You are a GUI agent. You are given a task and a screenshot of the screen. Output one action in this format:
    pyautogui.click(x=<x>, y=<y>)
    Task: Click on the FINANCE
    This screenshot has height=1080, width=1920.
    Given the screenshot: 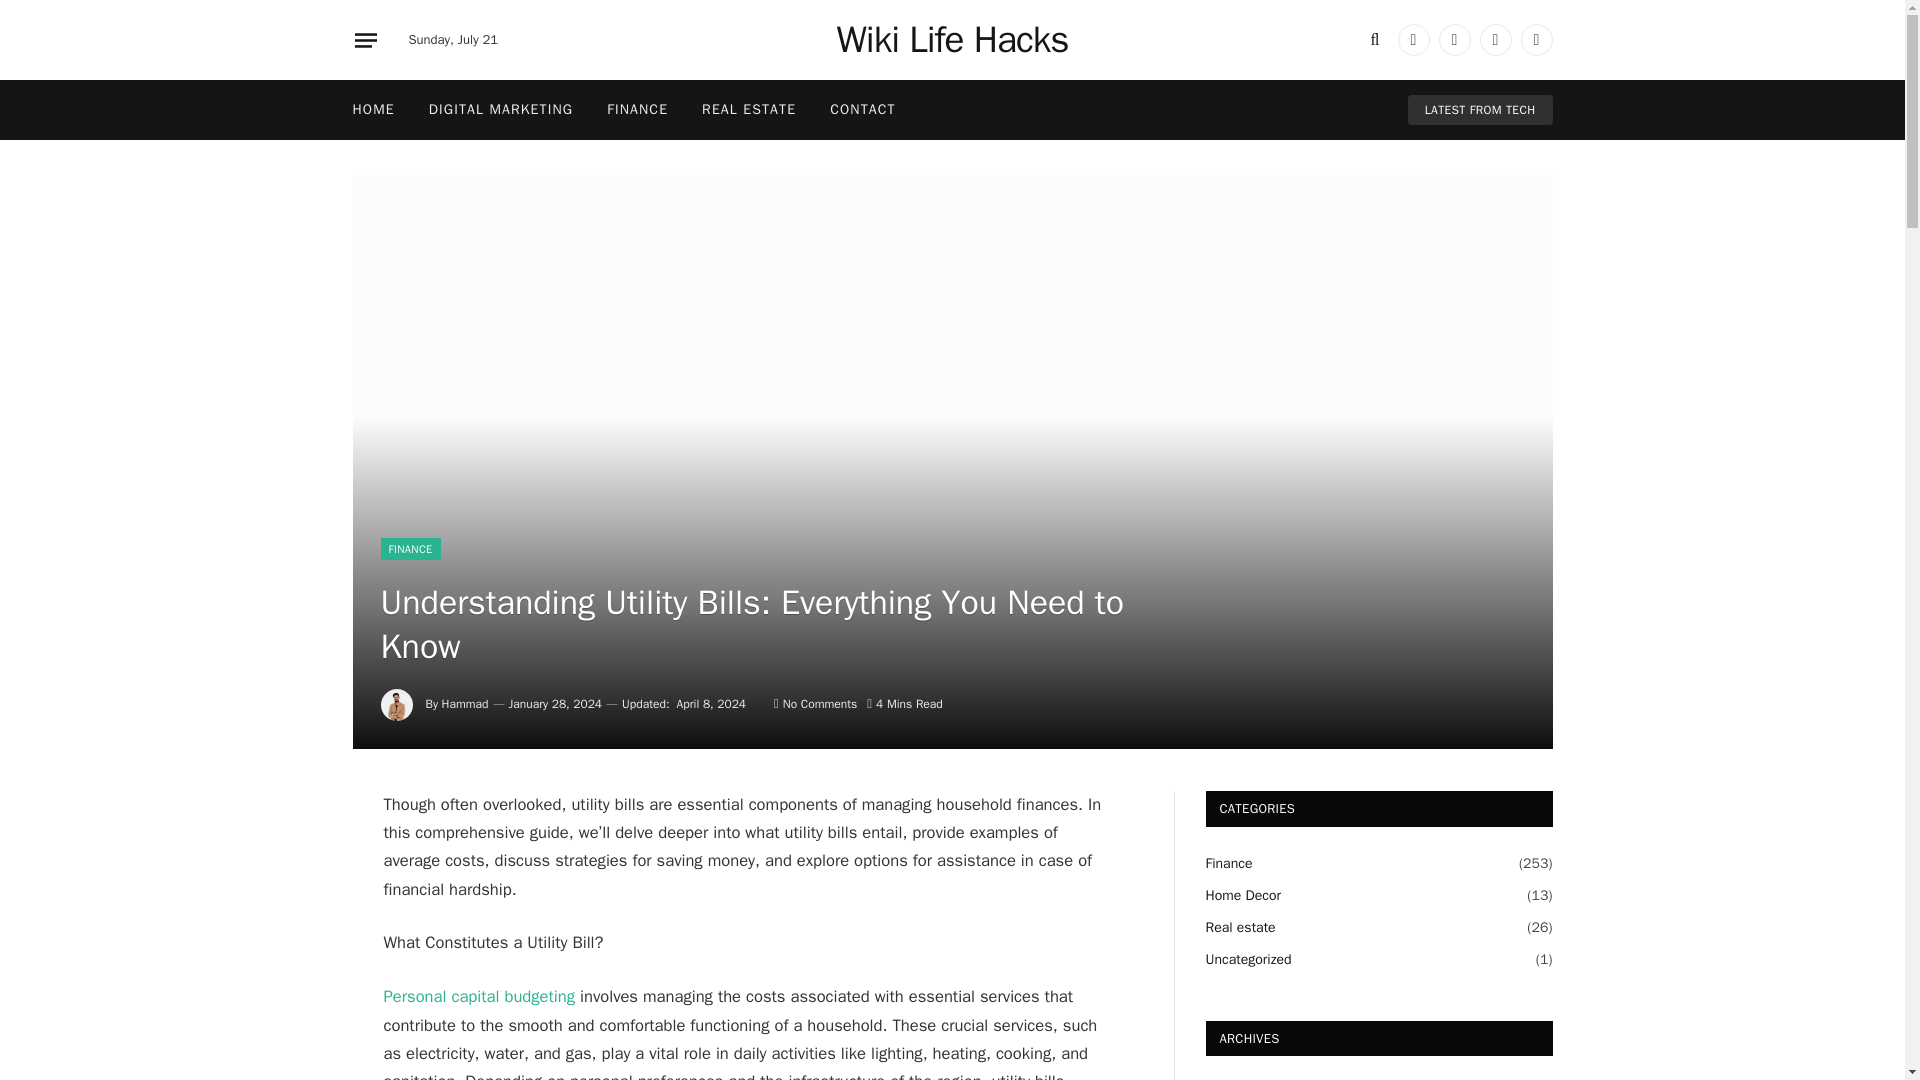 What is the action you would take?
    pyautogui.click(x=637, y=110)
    